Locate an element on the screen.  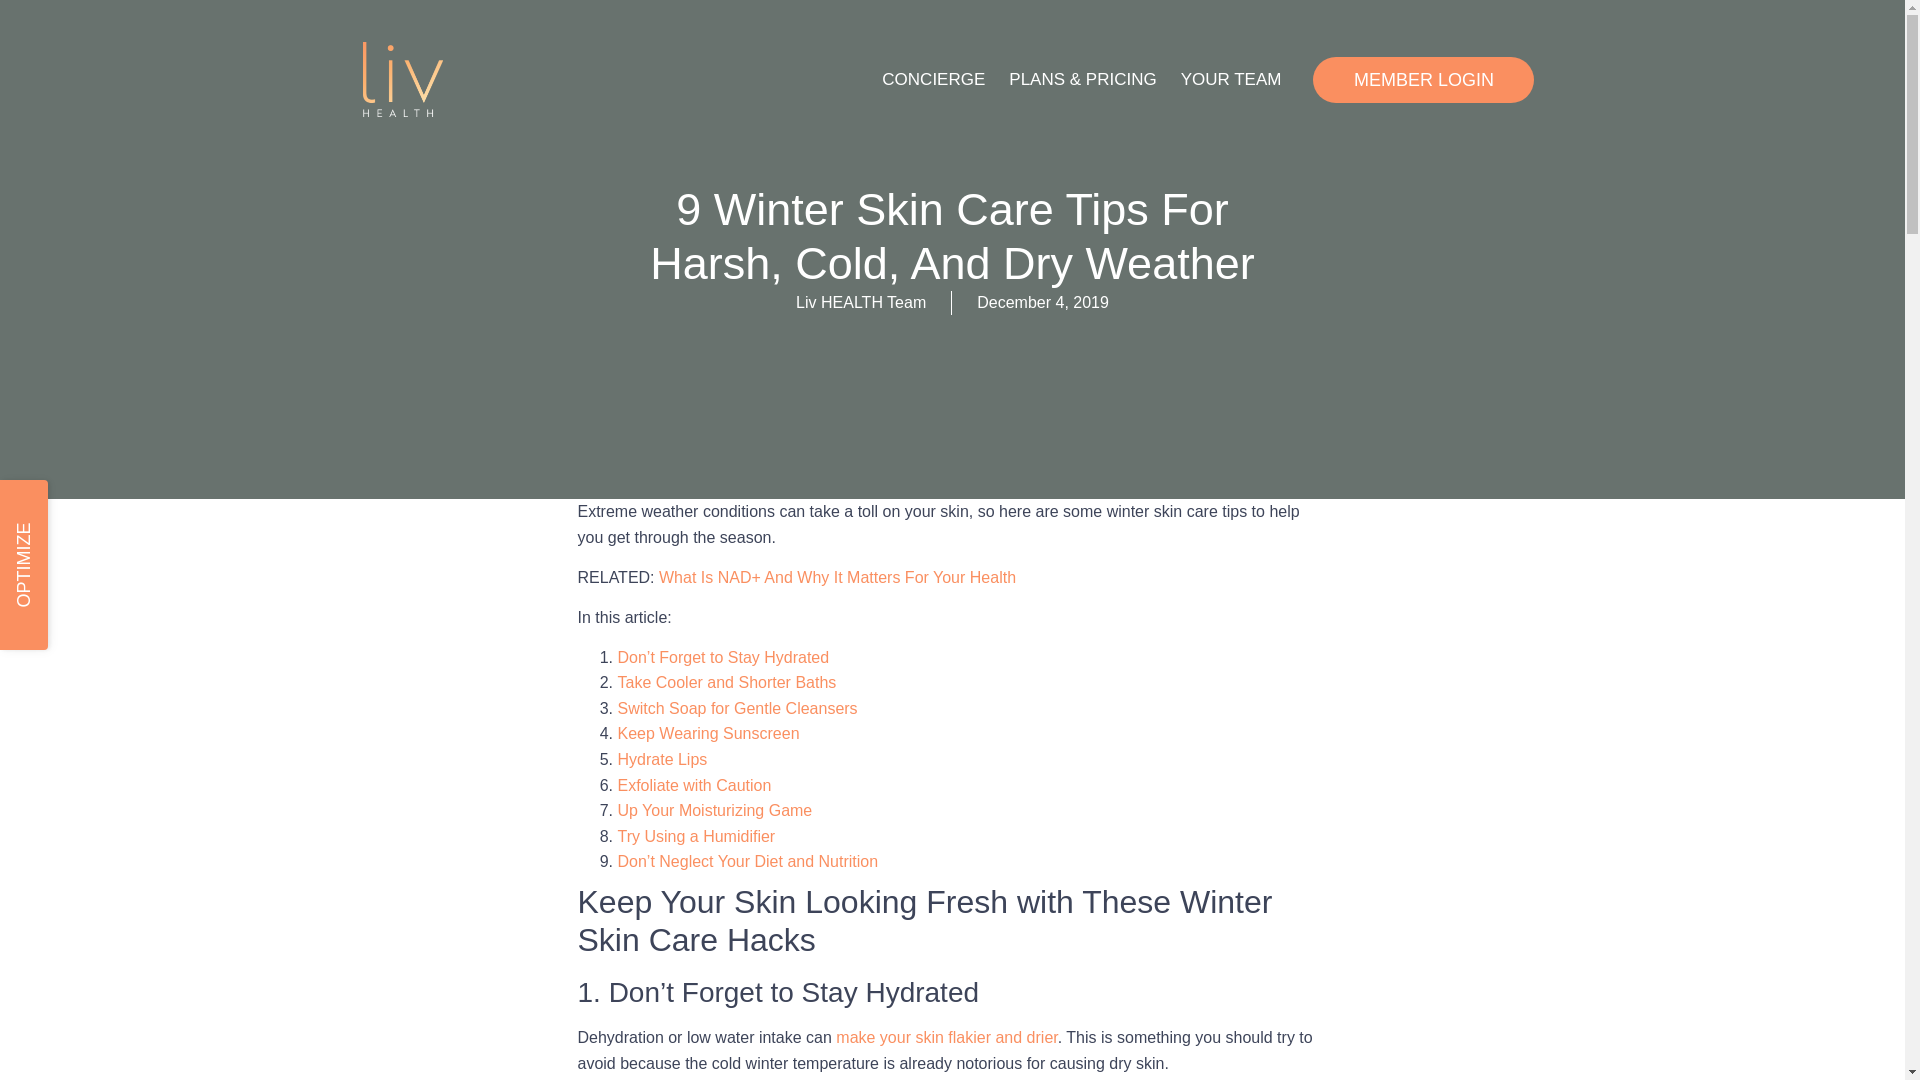
YOUR TEAM is located at coordinates (1232, 78).